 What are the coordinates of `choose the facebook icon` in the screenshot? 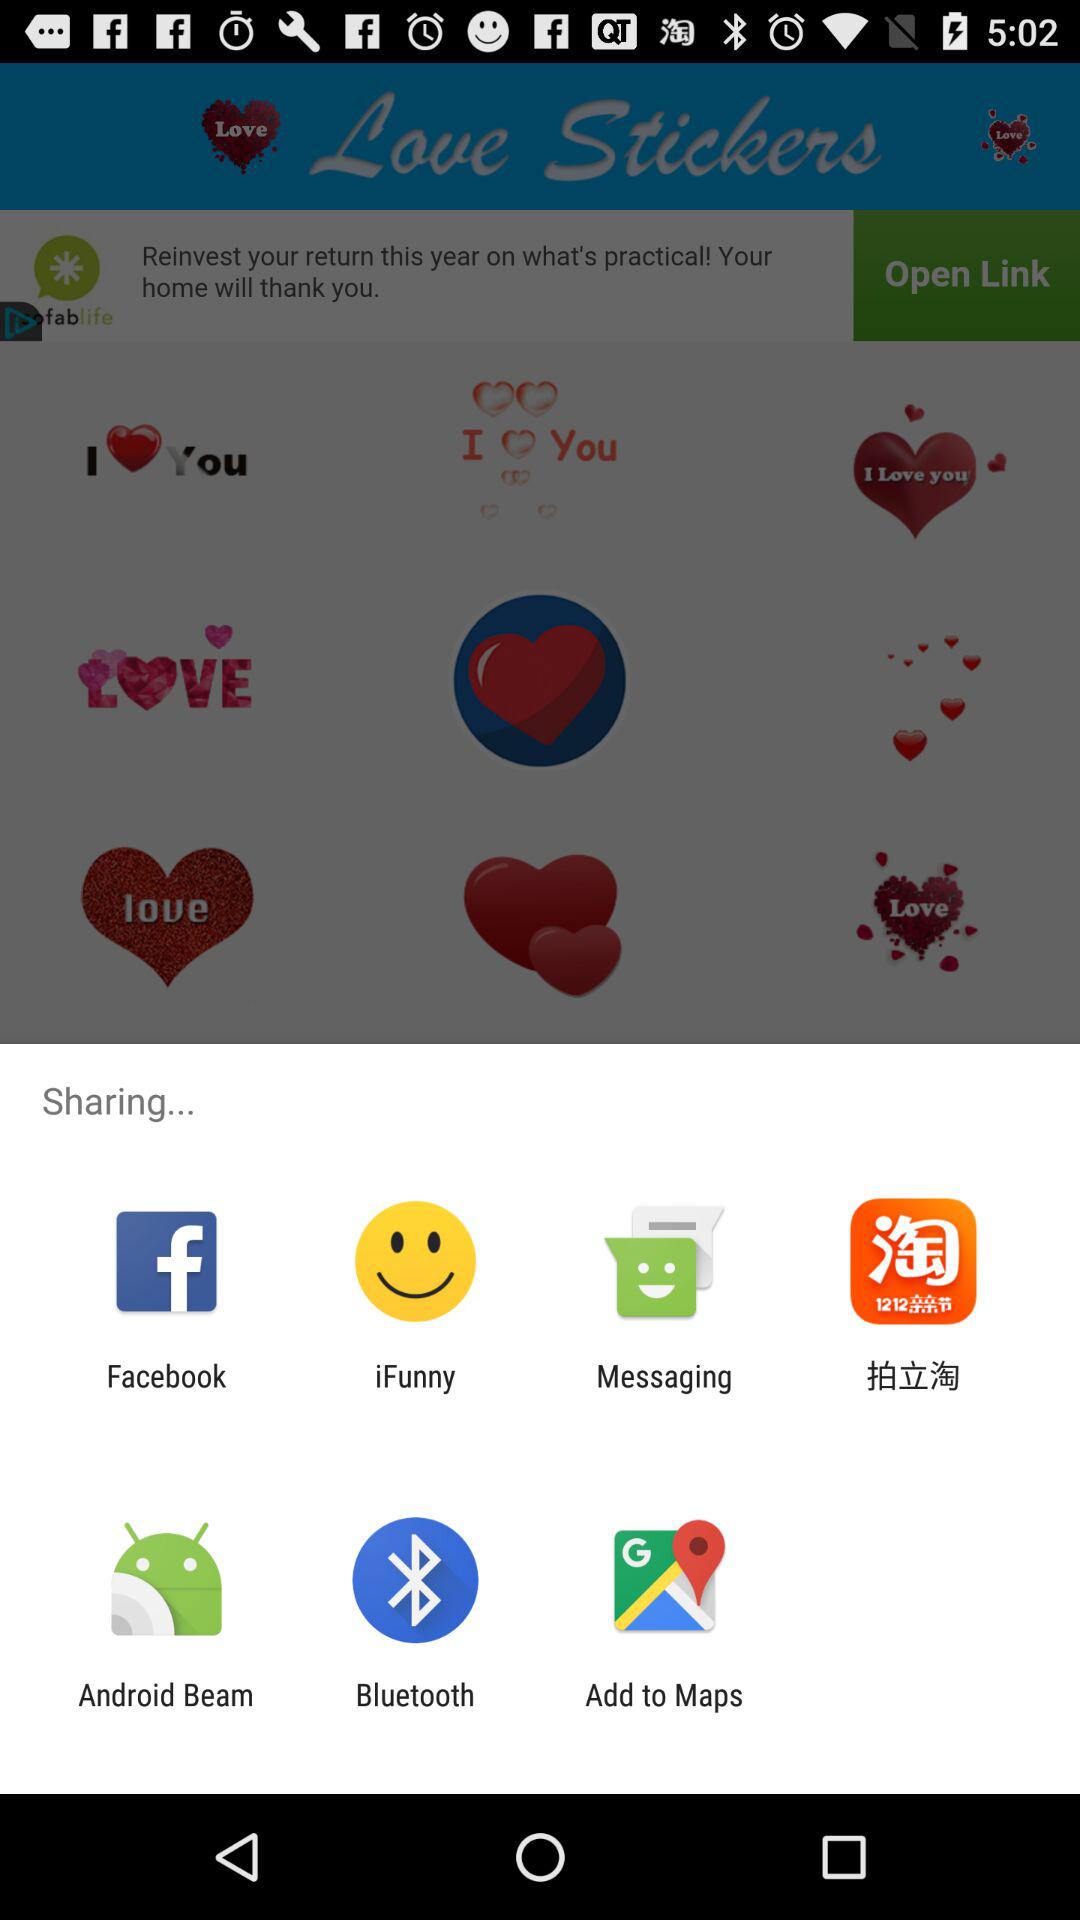 It's located at (166, 1393).